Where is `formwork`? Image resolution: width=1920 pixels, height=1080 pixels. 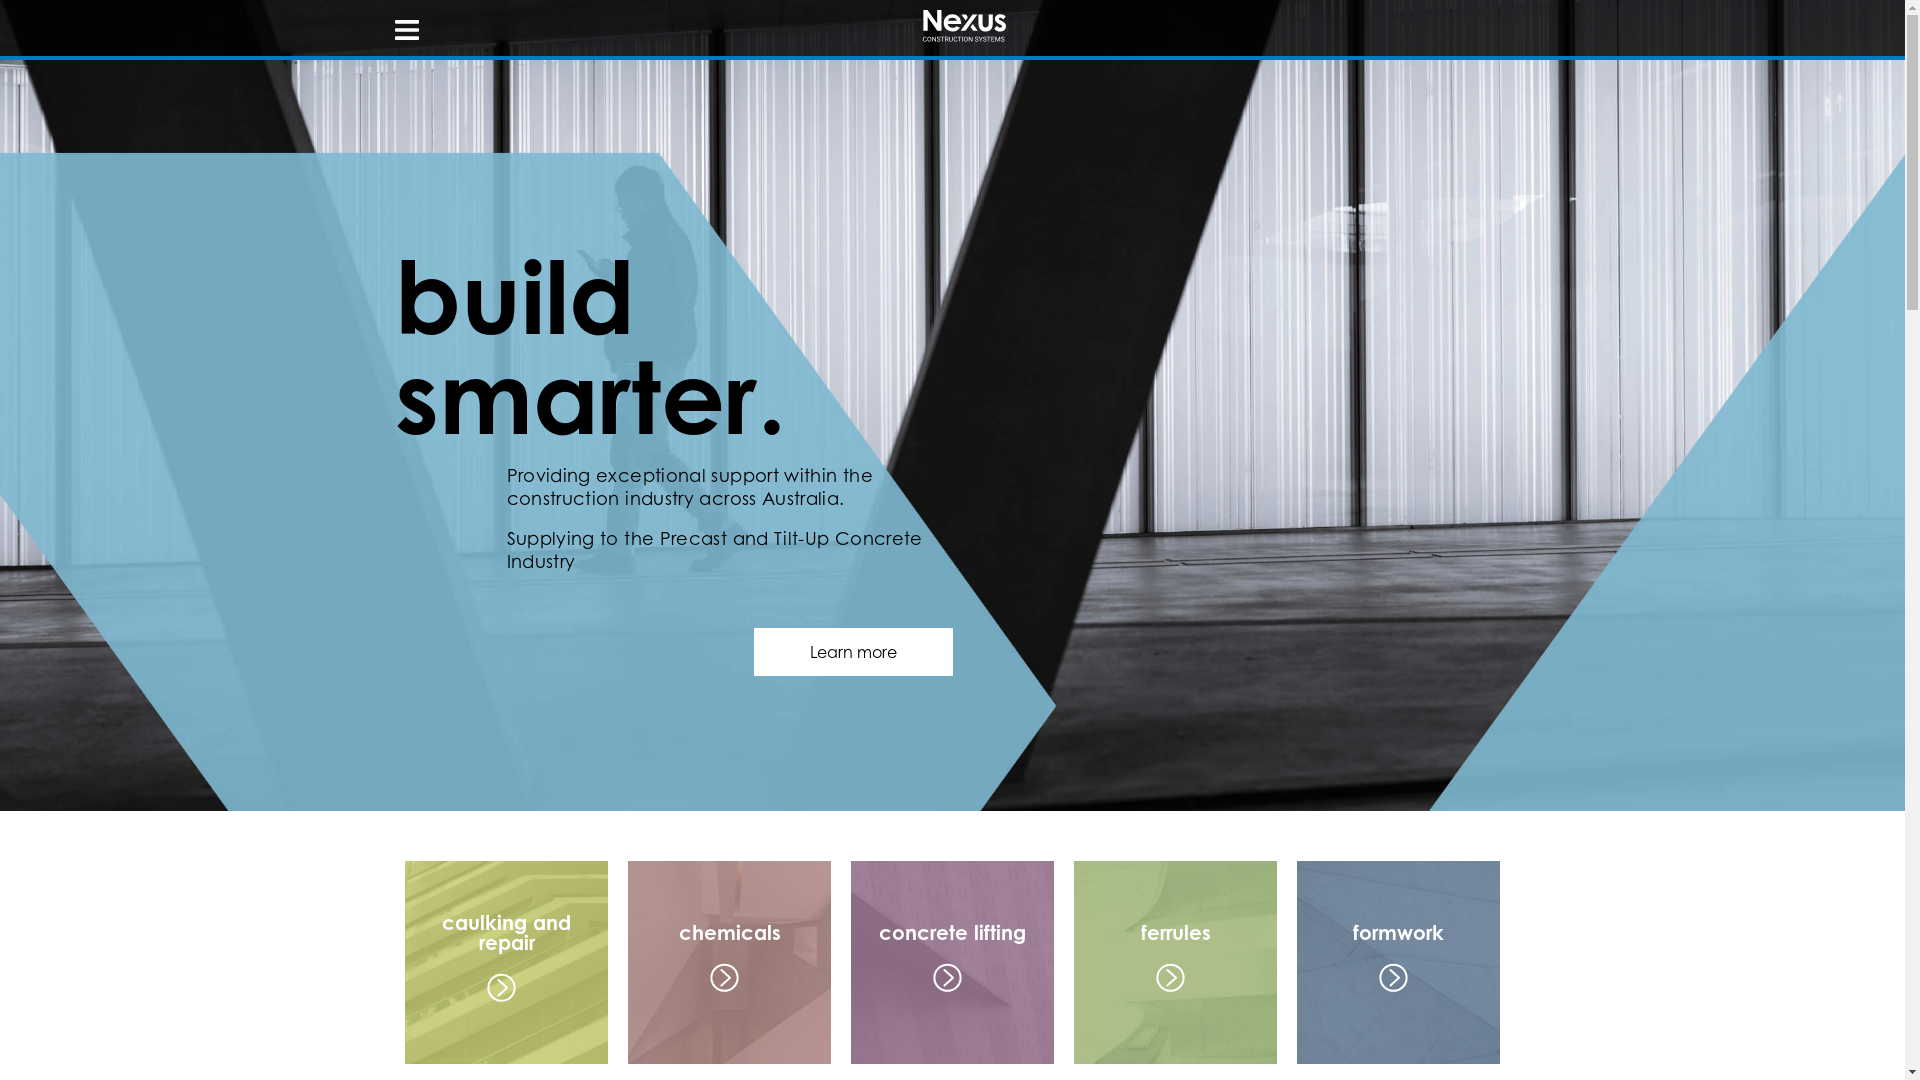
formwork is located at coordinates (1398, 962).